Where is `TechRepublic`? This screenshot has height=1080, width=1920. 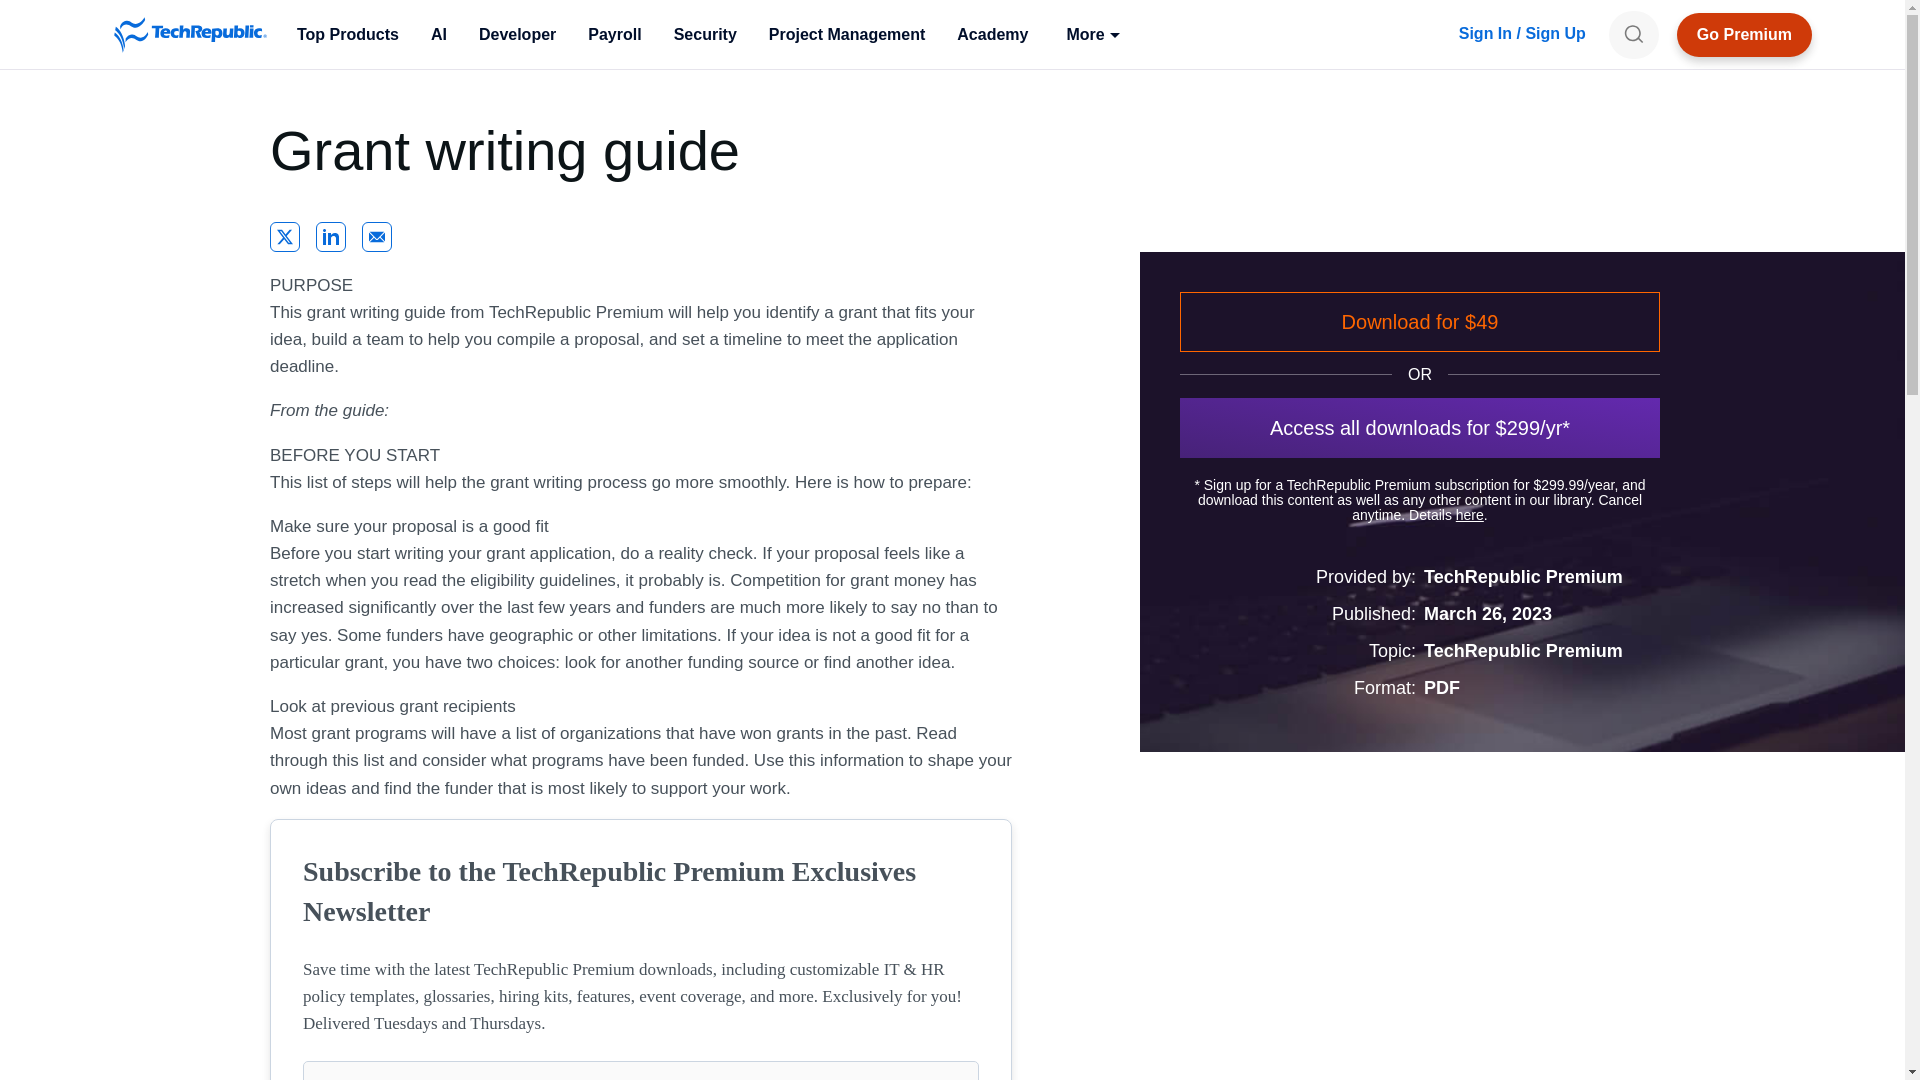
TechRepublic is located at coordinates (190, 34).